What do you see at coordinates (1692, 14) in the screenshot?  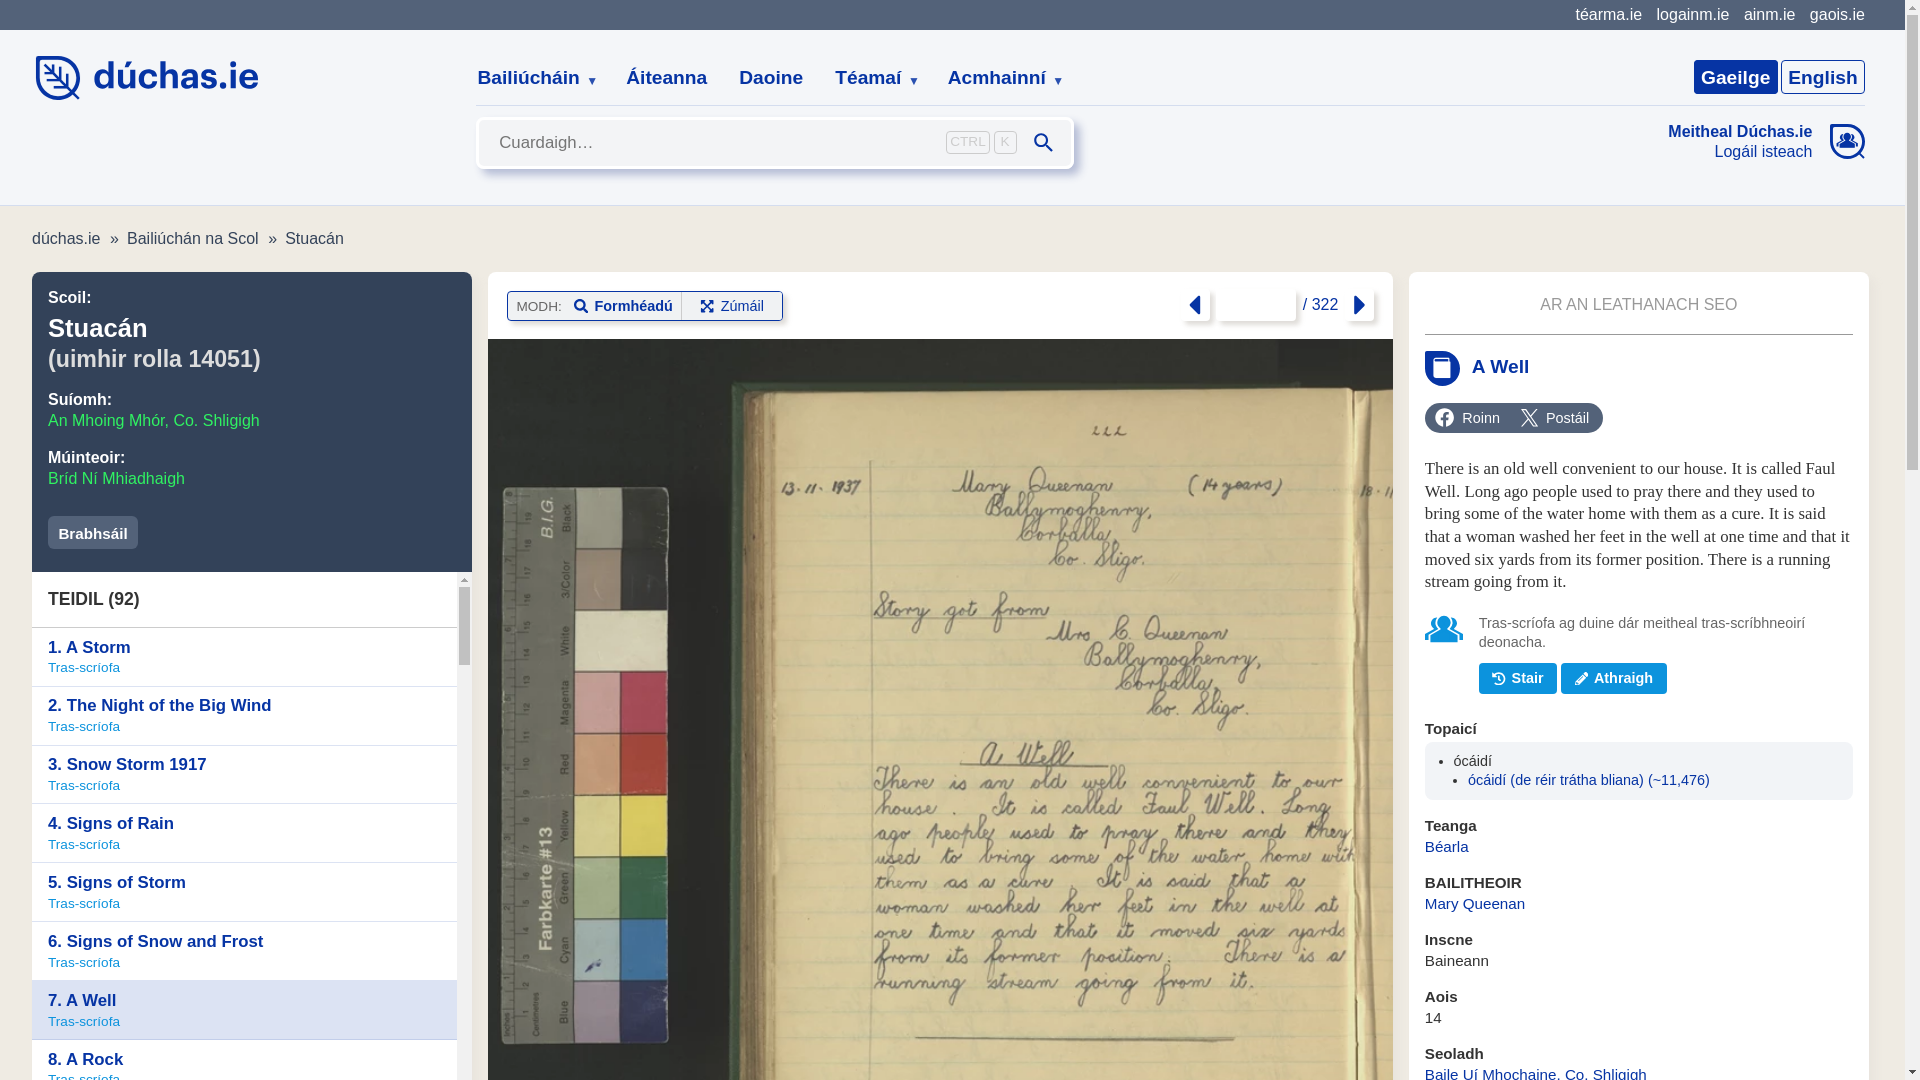 I see `logainm.ie` at bounding box center [1692, 14].